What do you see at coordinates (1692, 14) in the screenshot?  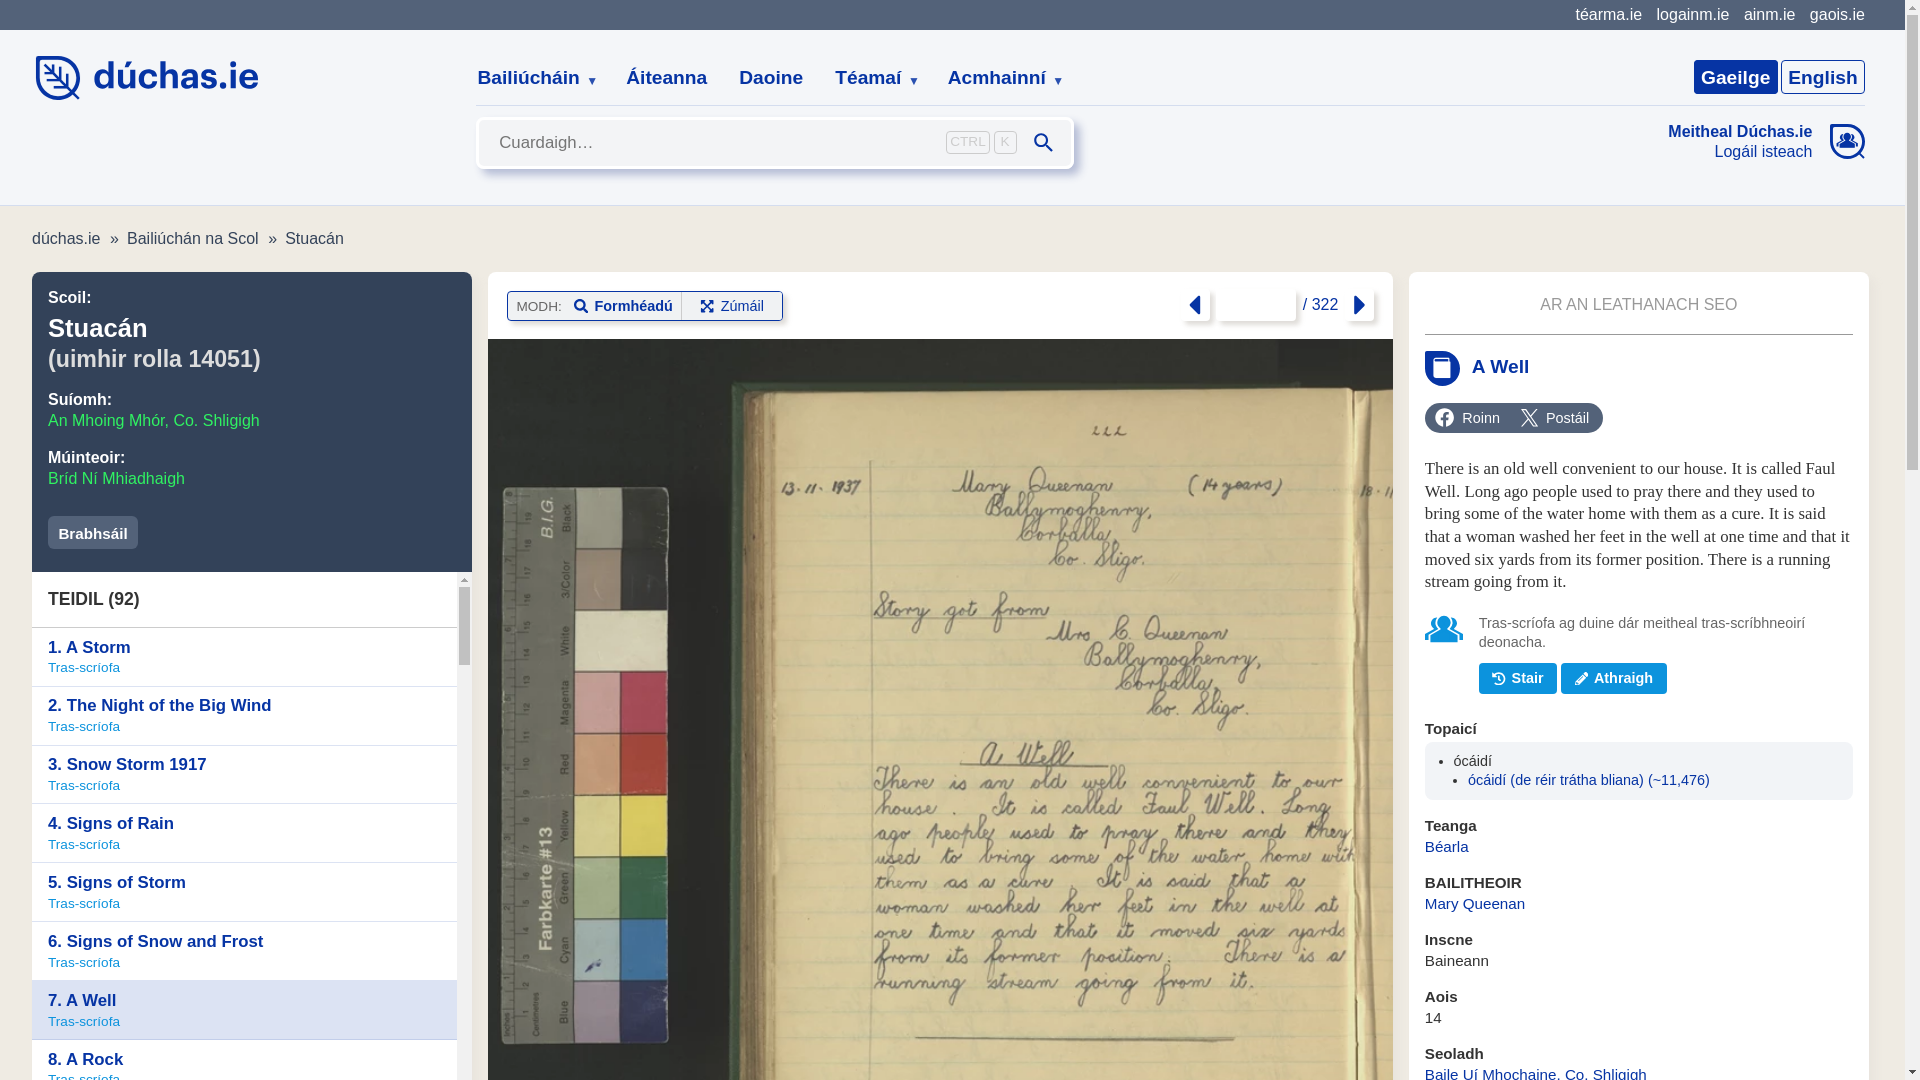 I see `logainm.ie` at bounding box center [1692, 14].